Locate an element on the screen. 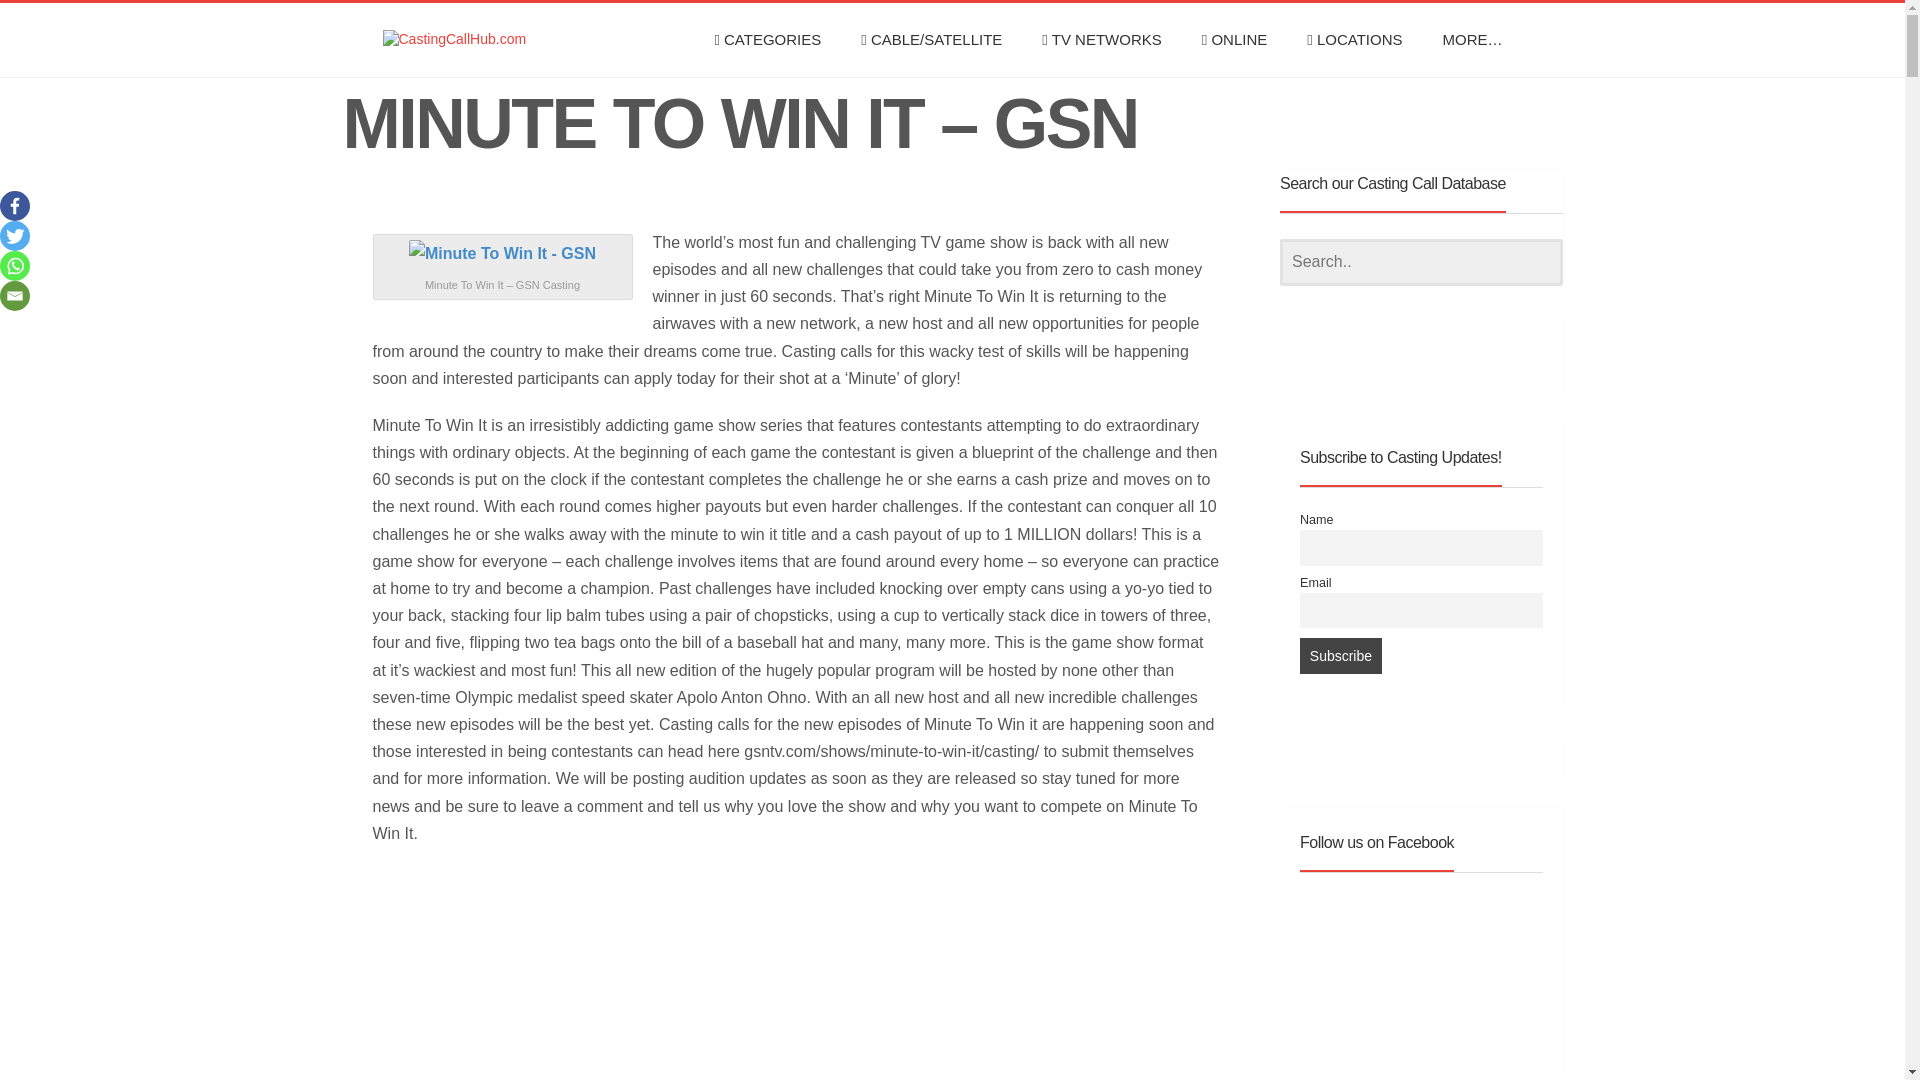 The height and width of the screenshot is (1080, 1920). CATEGORIES is located at coordinates (766, 40).